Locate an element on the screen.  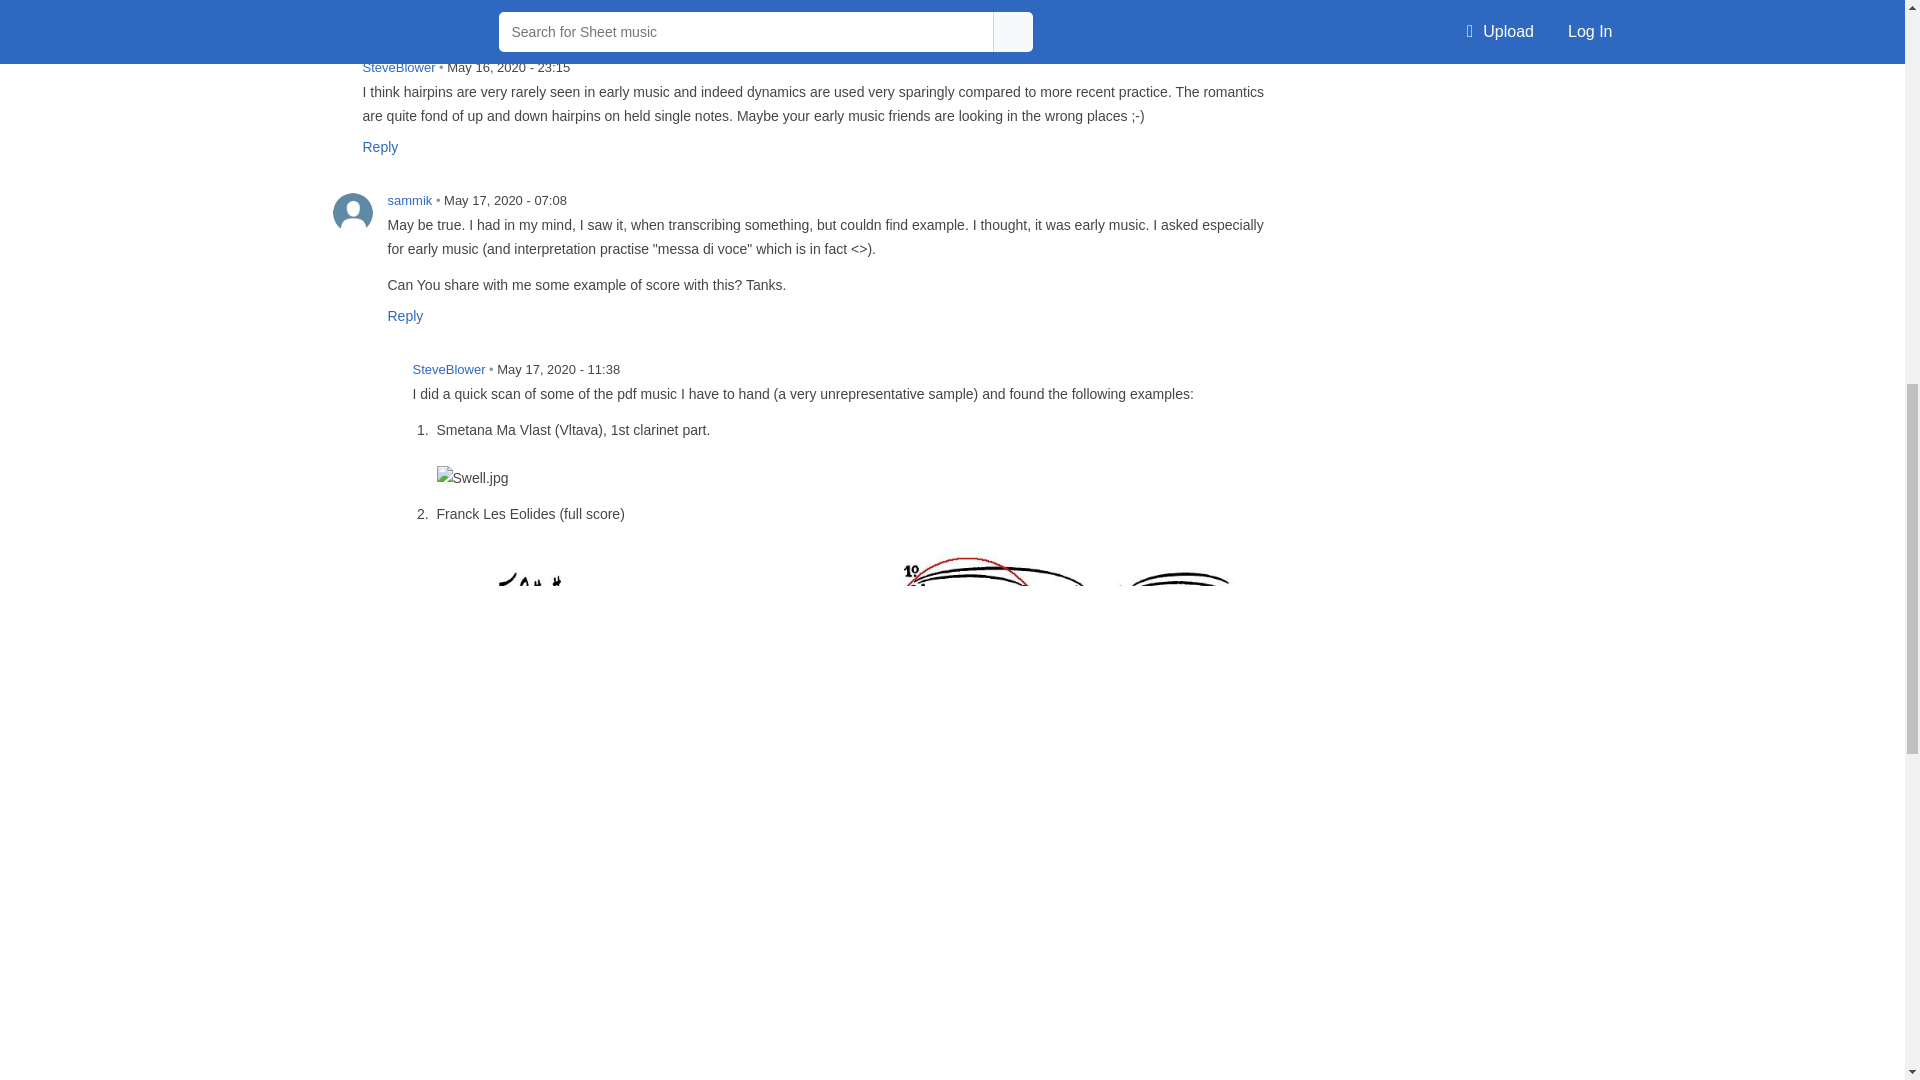
SteveBlower is located at coordinates (377, 381).